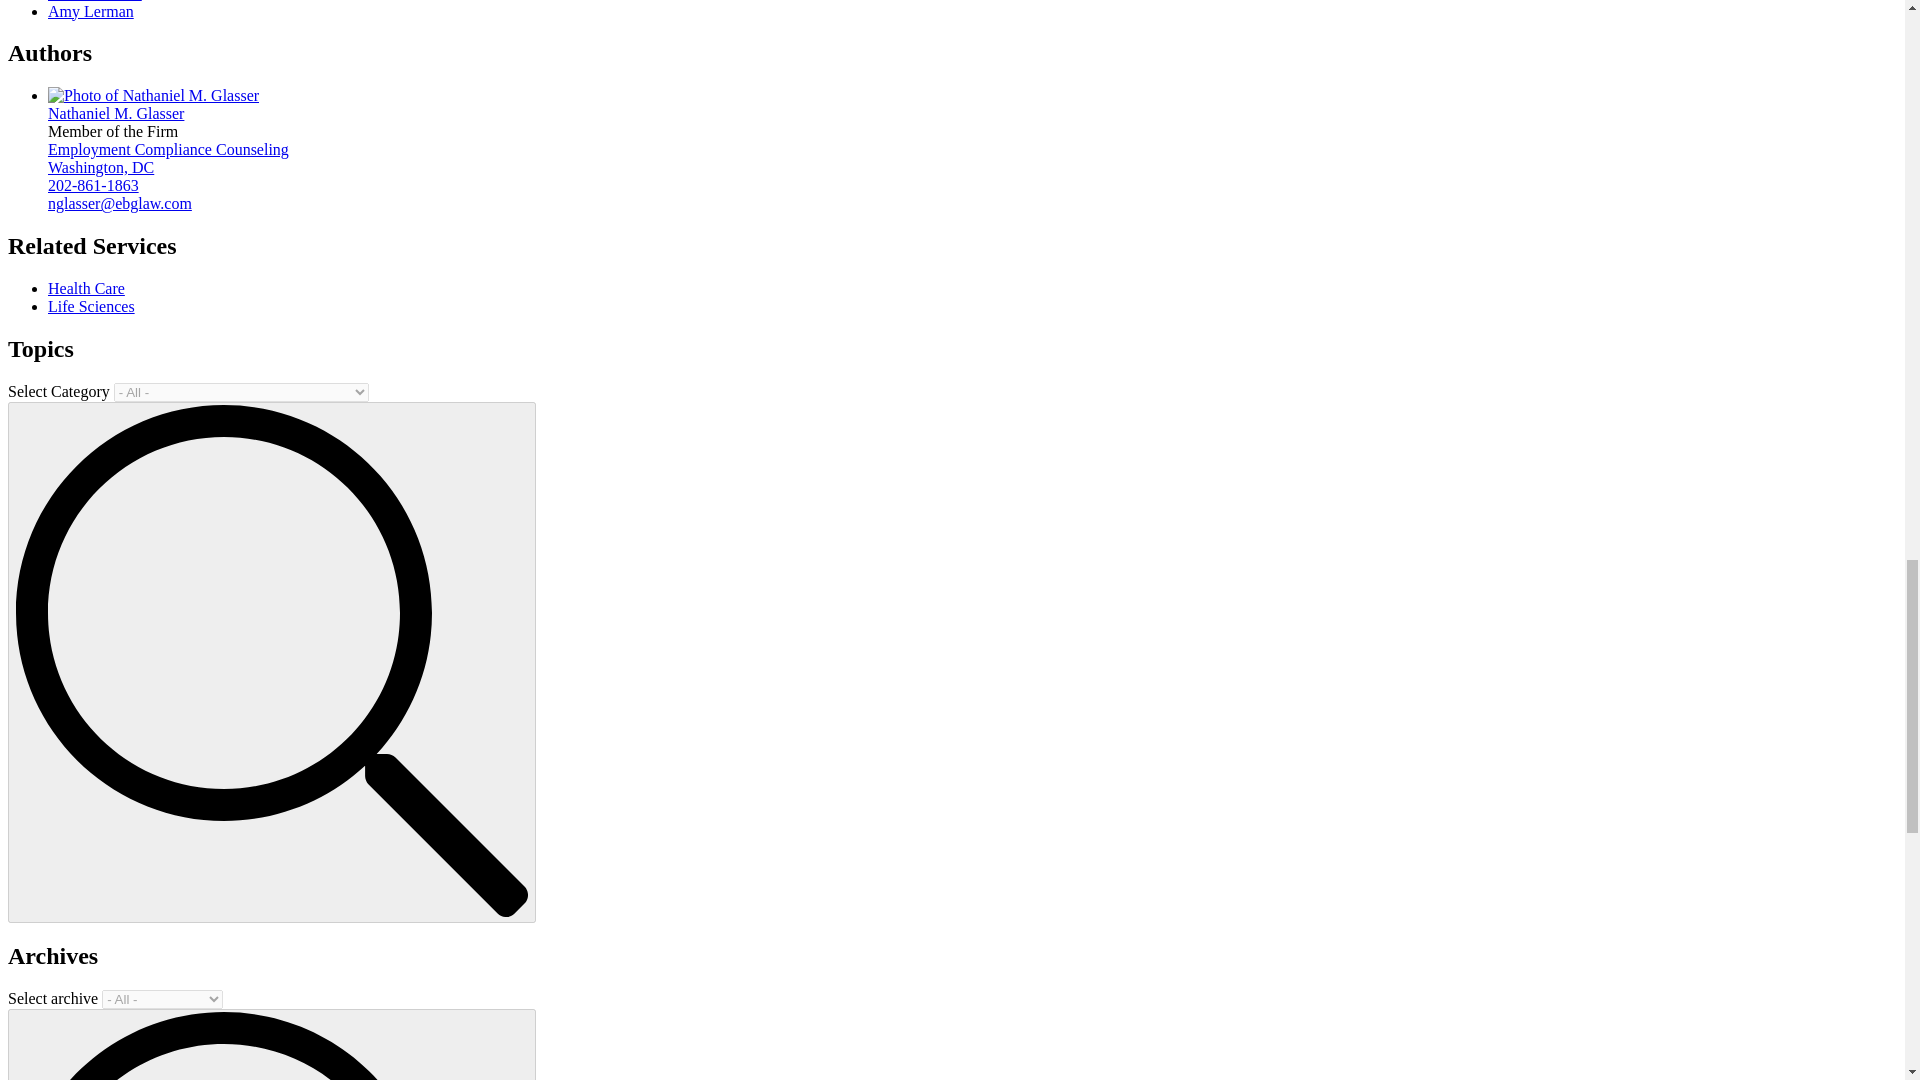 This screenshot has height=1080, width=1920. I want to click on Search, so click(272, 1046).